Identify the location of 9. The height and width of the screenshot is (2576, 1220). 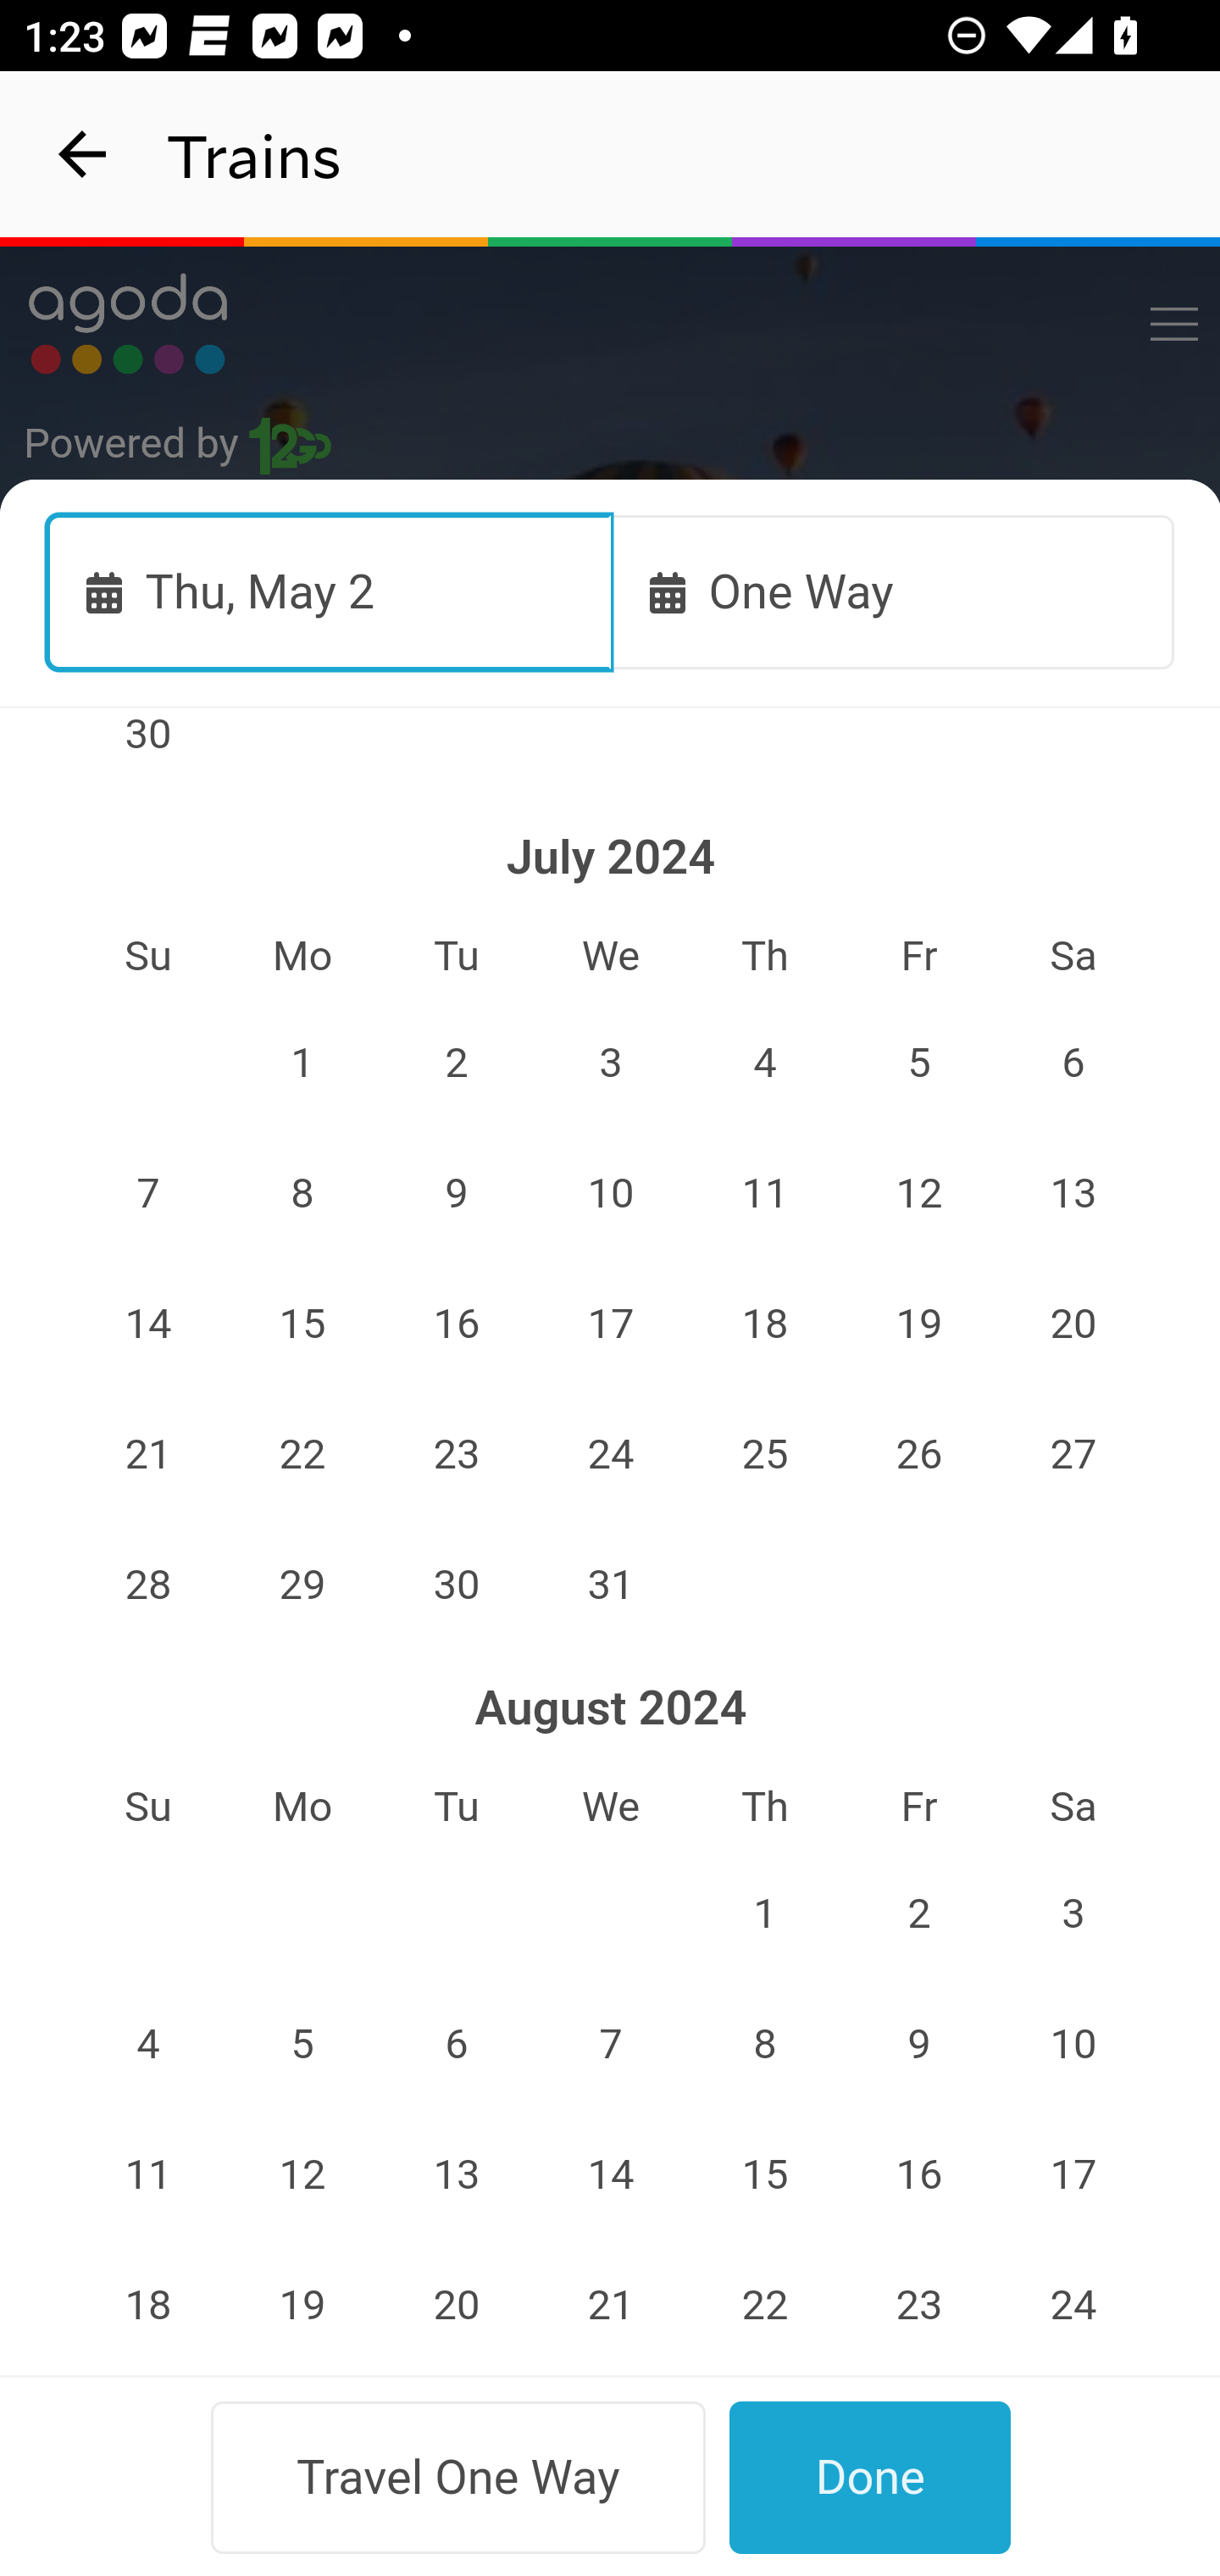
(918, 2045).